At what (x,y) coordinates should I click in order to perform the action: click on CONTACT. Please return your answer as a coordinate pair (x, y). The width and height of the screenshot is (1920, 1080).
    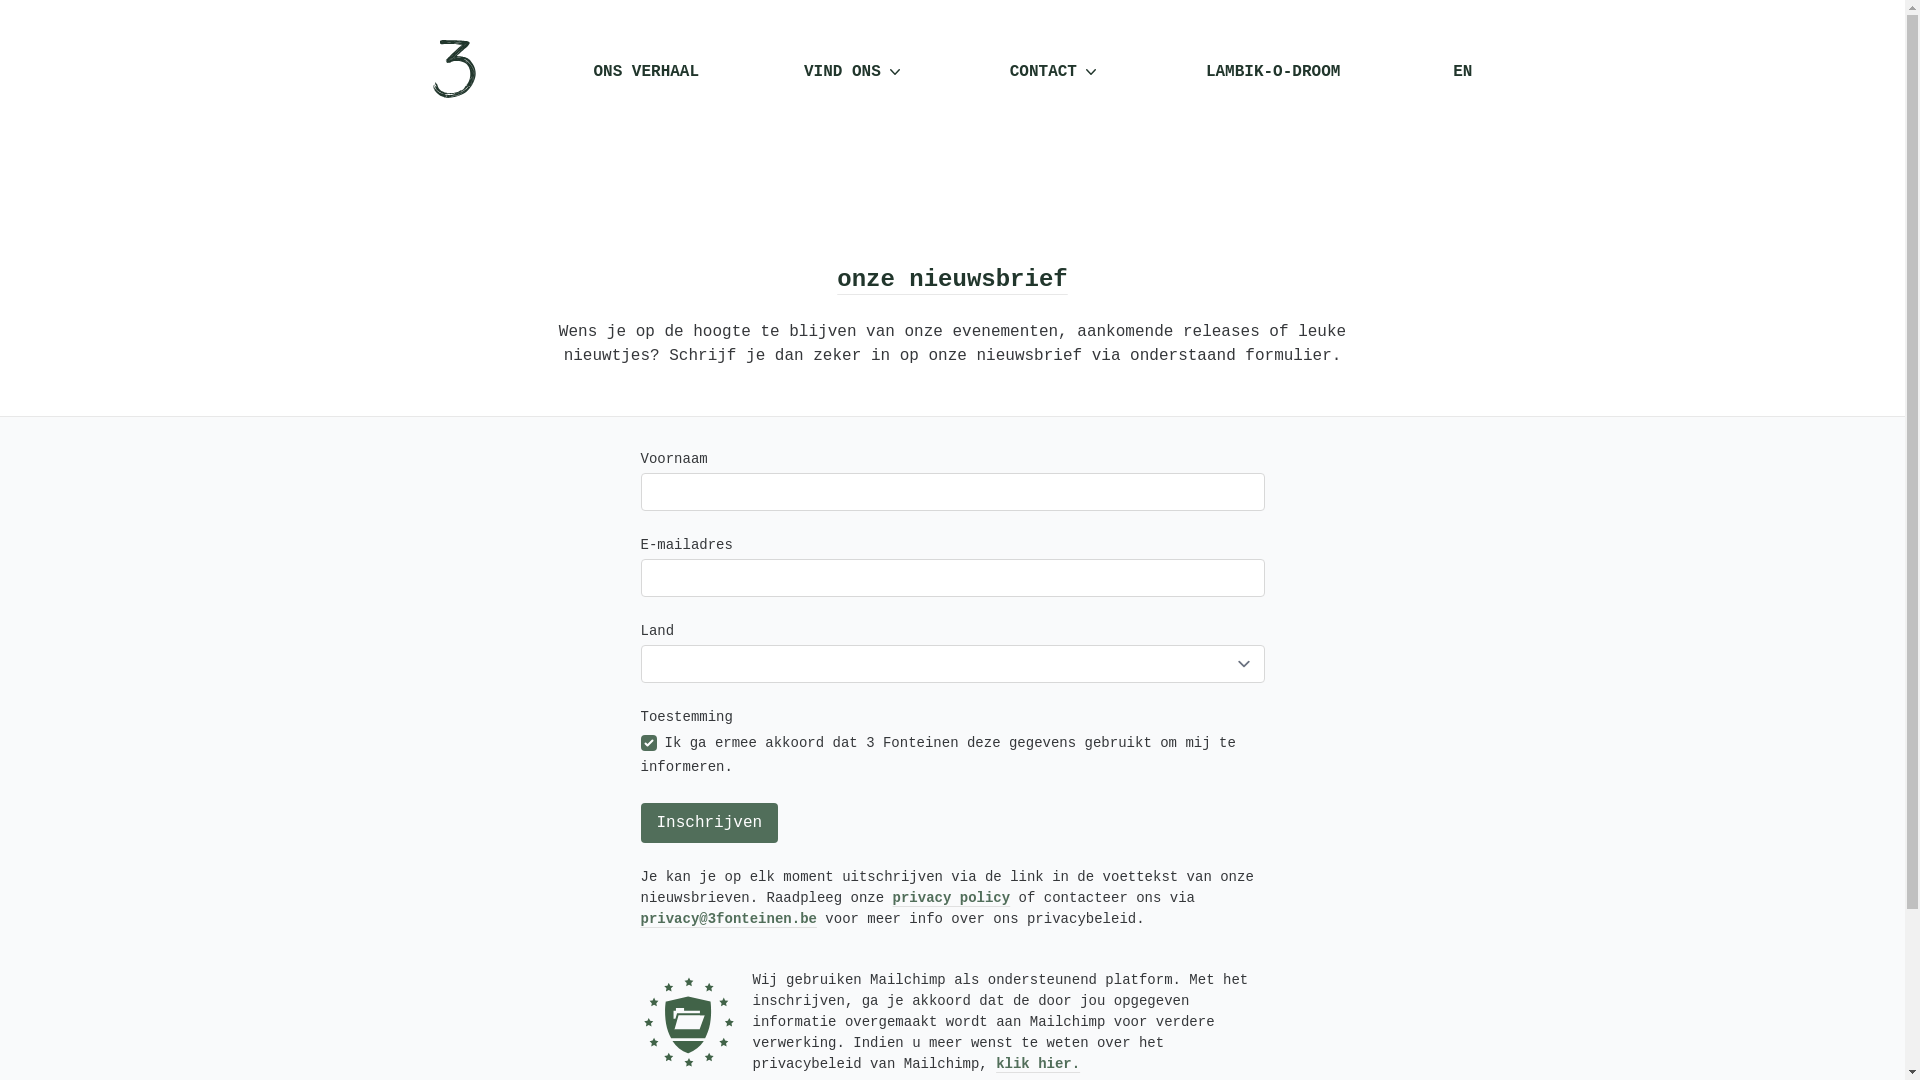
    Looking at the image, I should click on (1055, 72).